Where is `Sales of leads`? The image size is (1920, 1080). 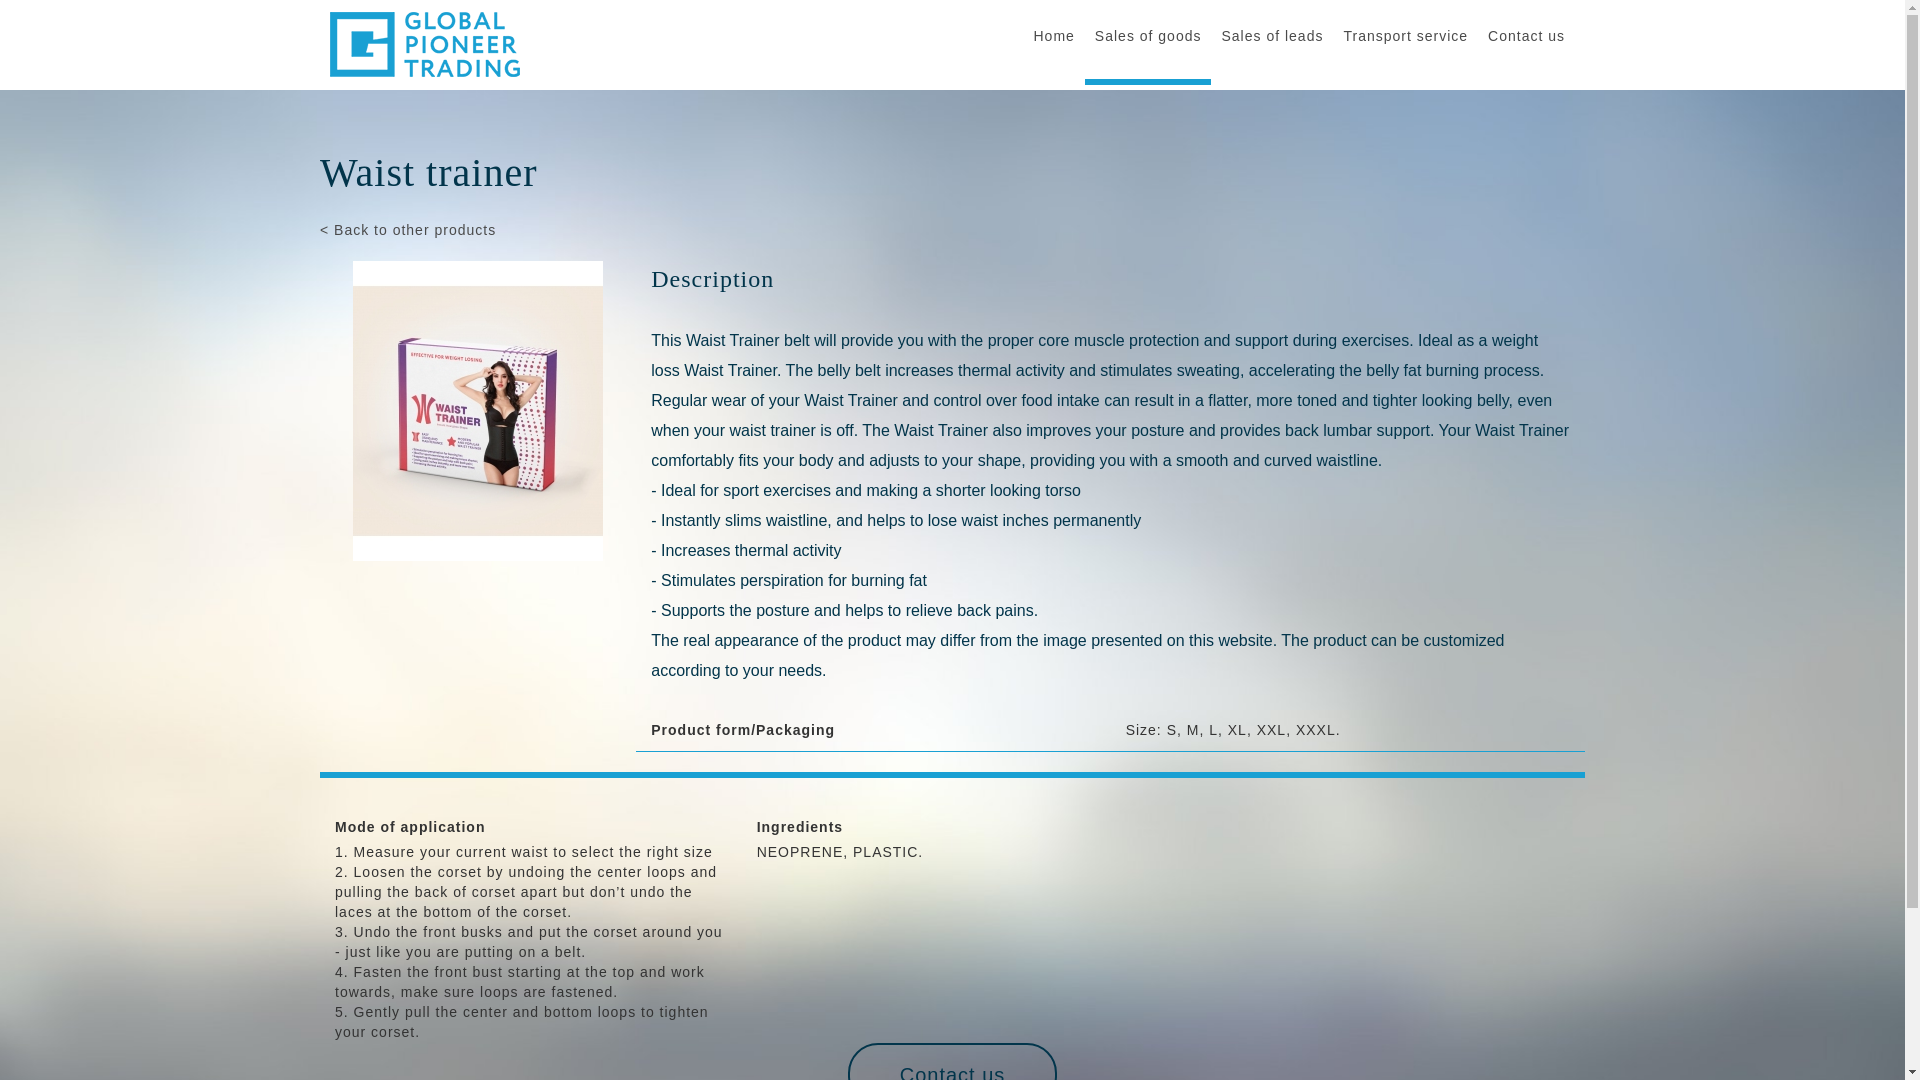 Sales of leads is located at coordinates (1272, 36).